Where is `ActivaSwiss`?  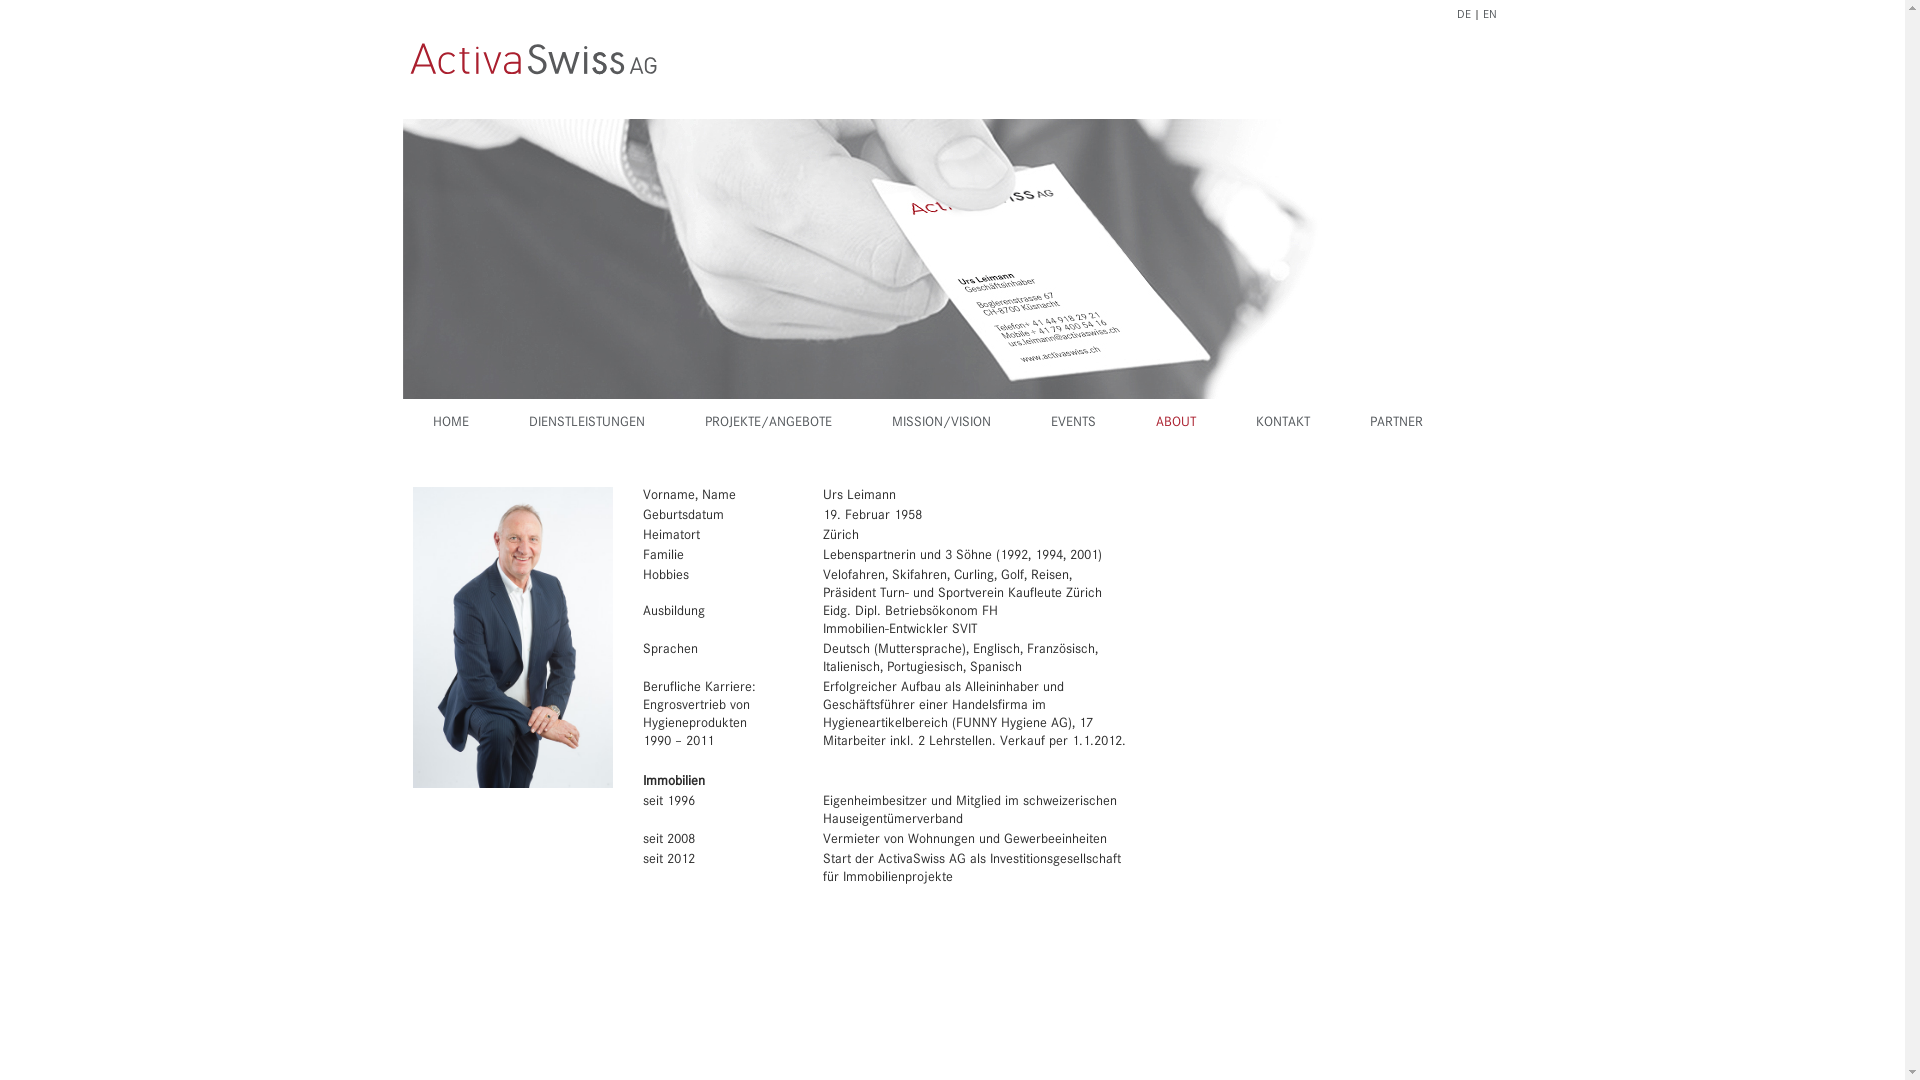 ActivaSwiss is located at coordinates (476, 422).